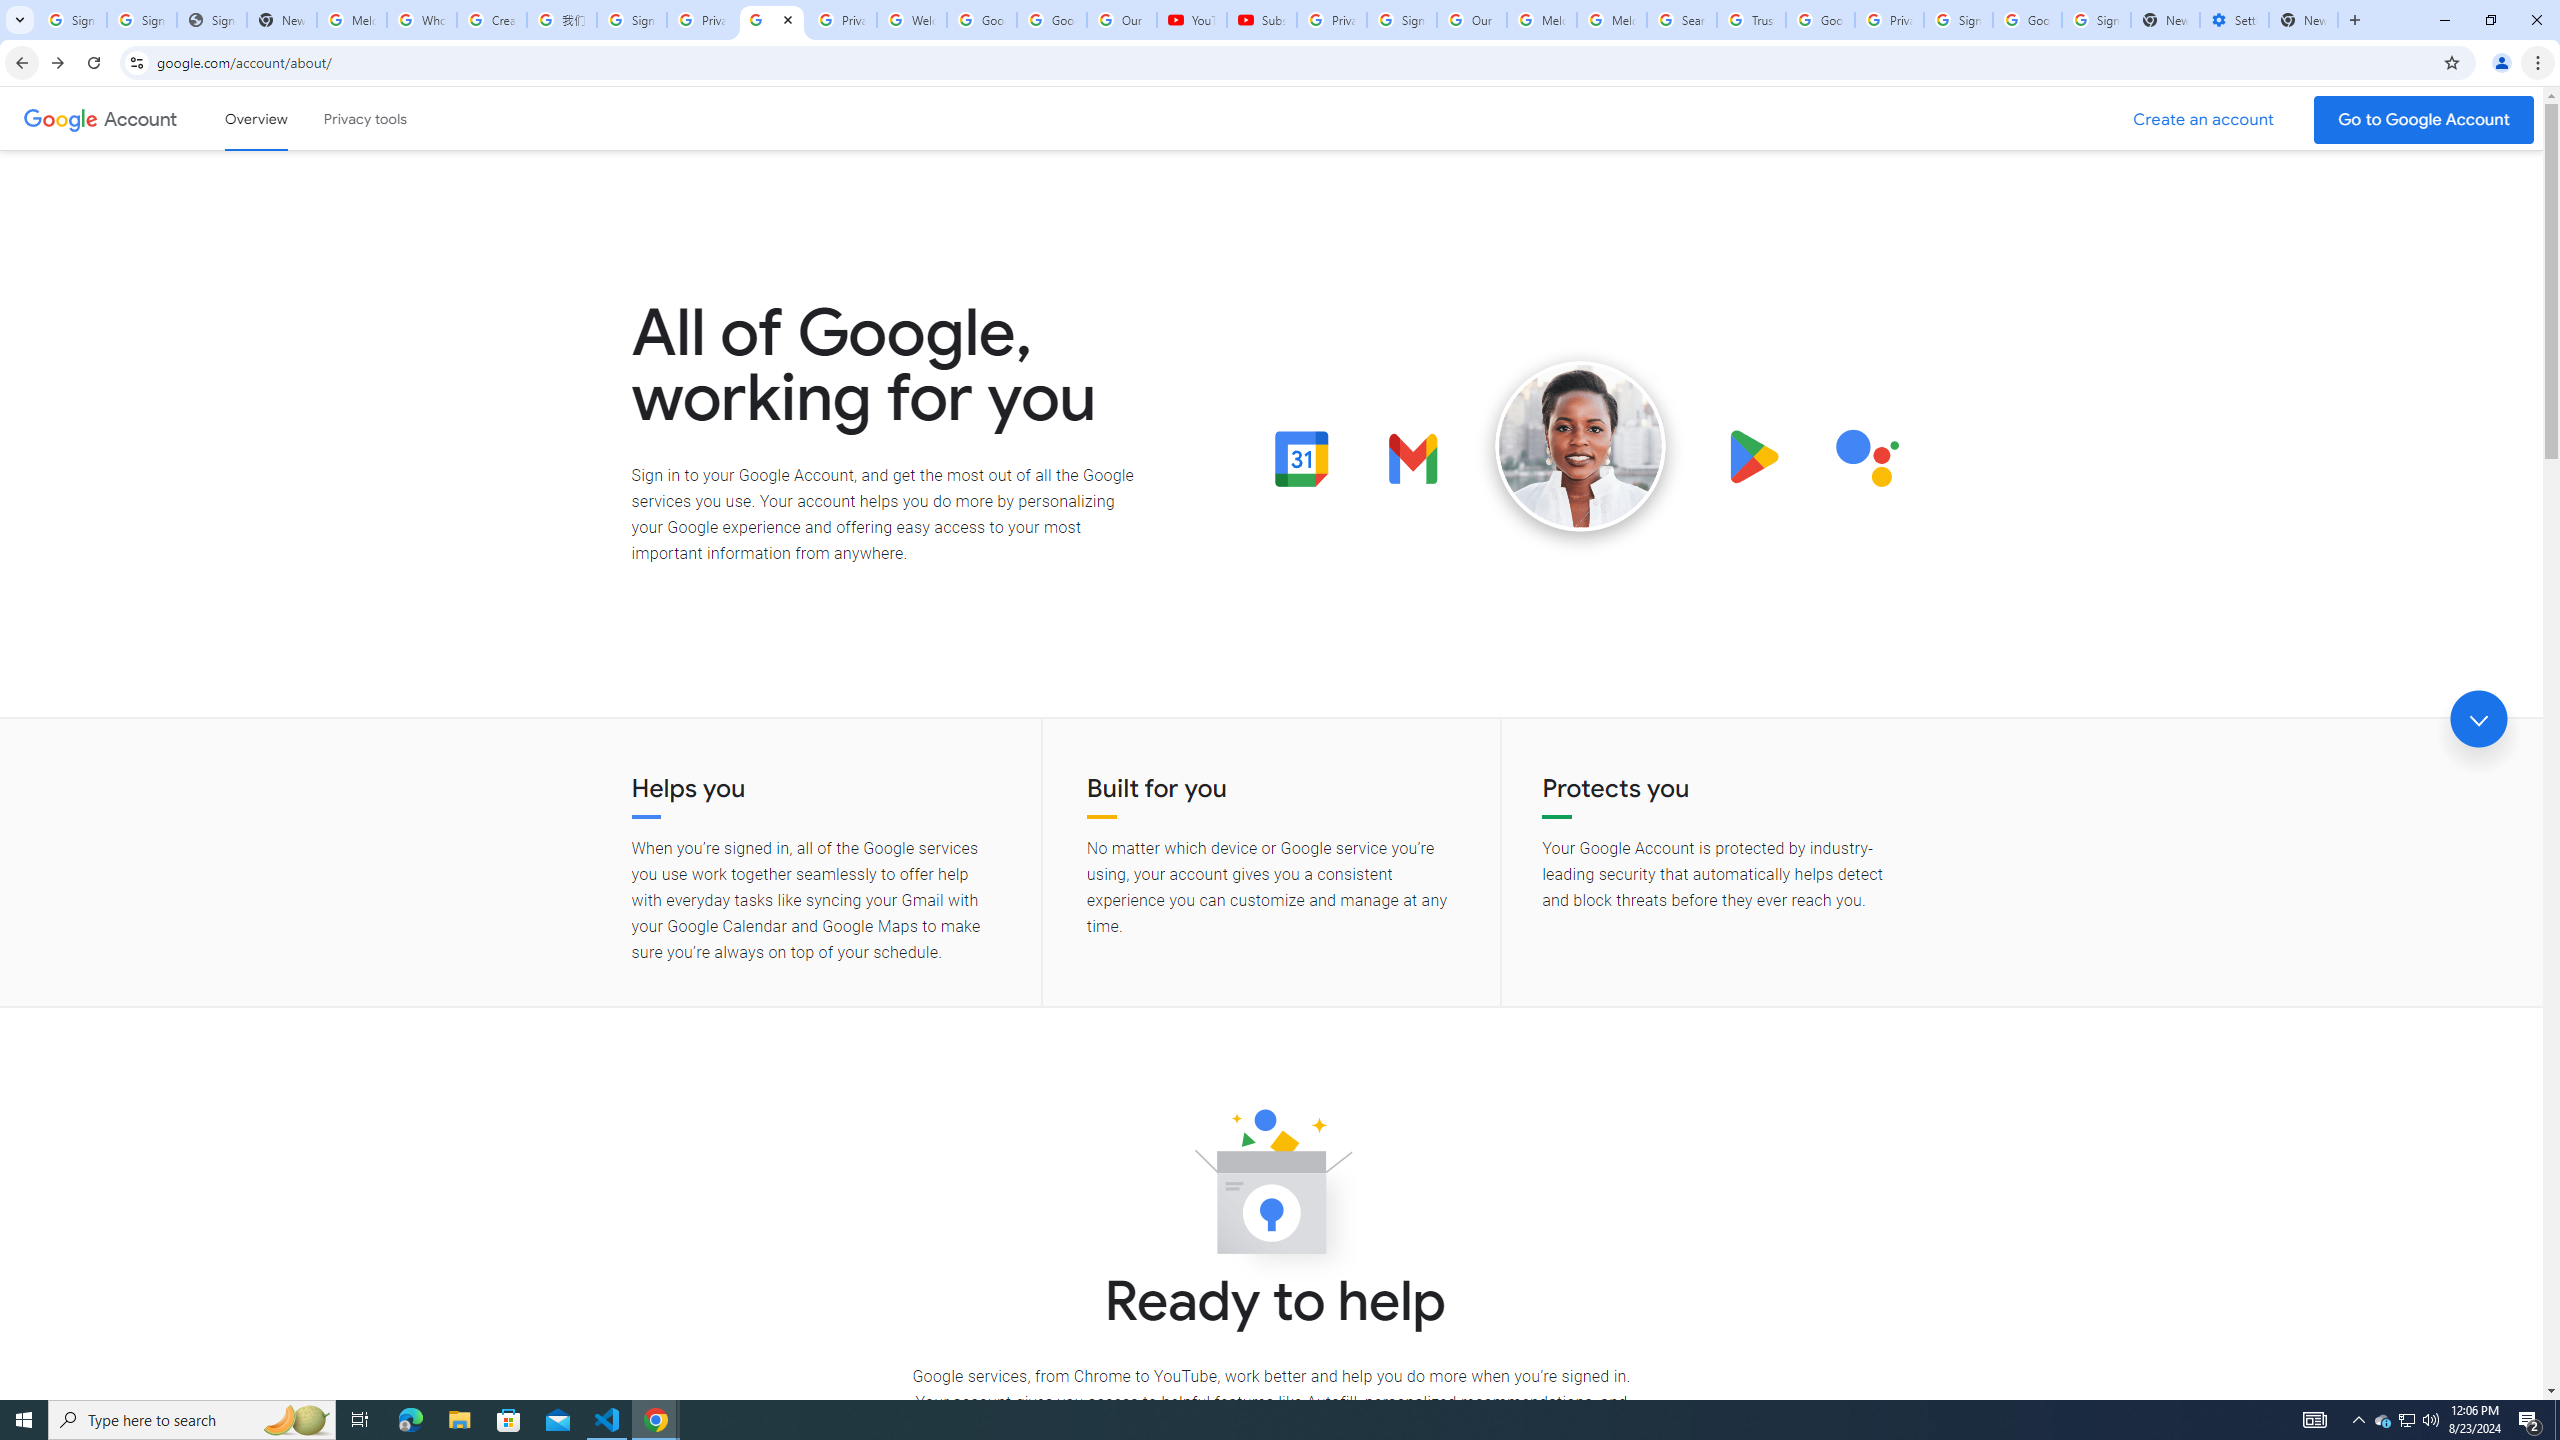 Image resolution: width=2560 pixels, height=1440 pixels. What do you see at coordinates (2028, 20) in the screenshot?
I see `Google Cybersecurity Innovations - Google Safety Center` at bounding box center [2028, 20].